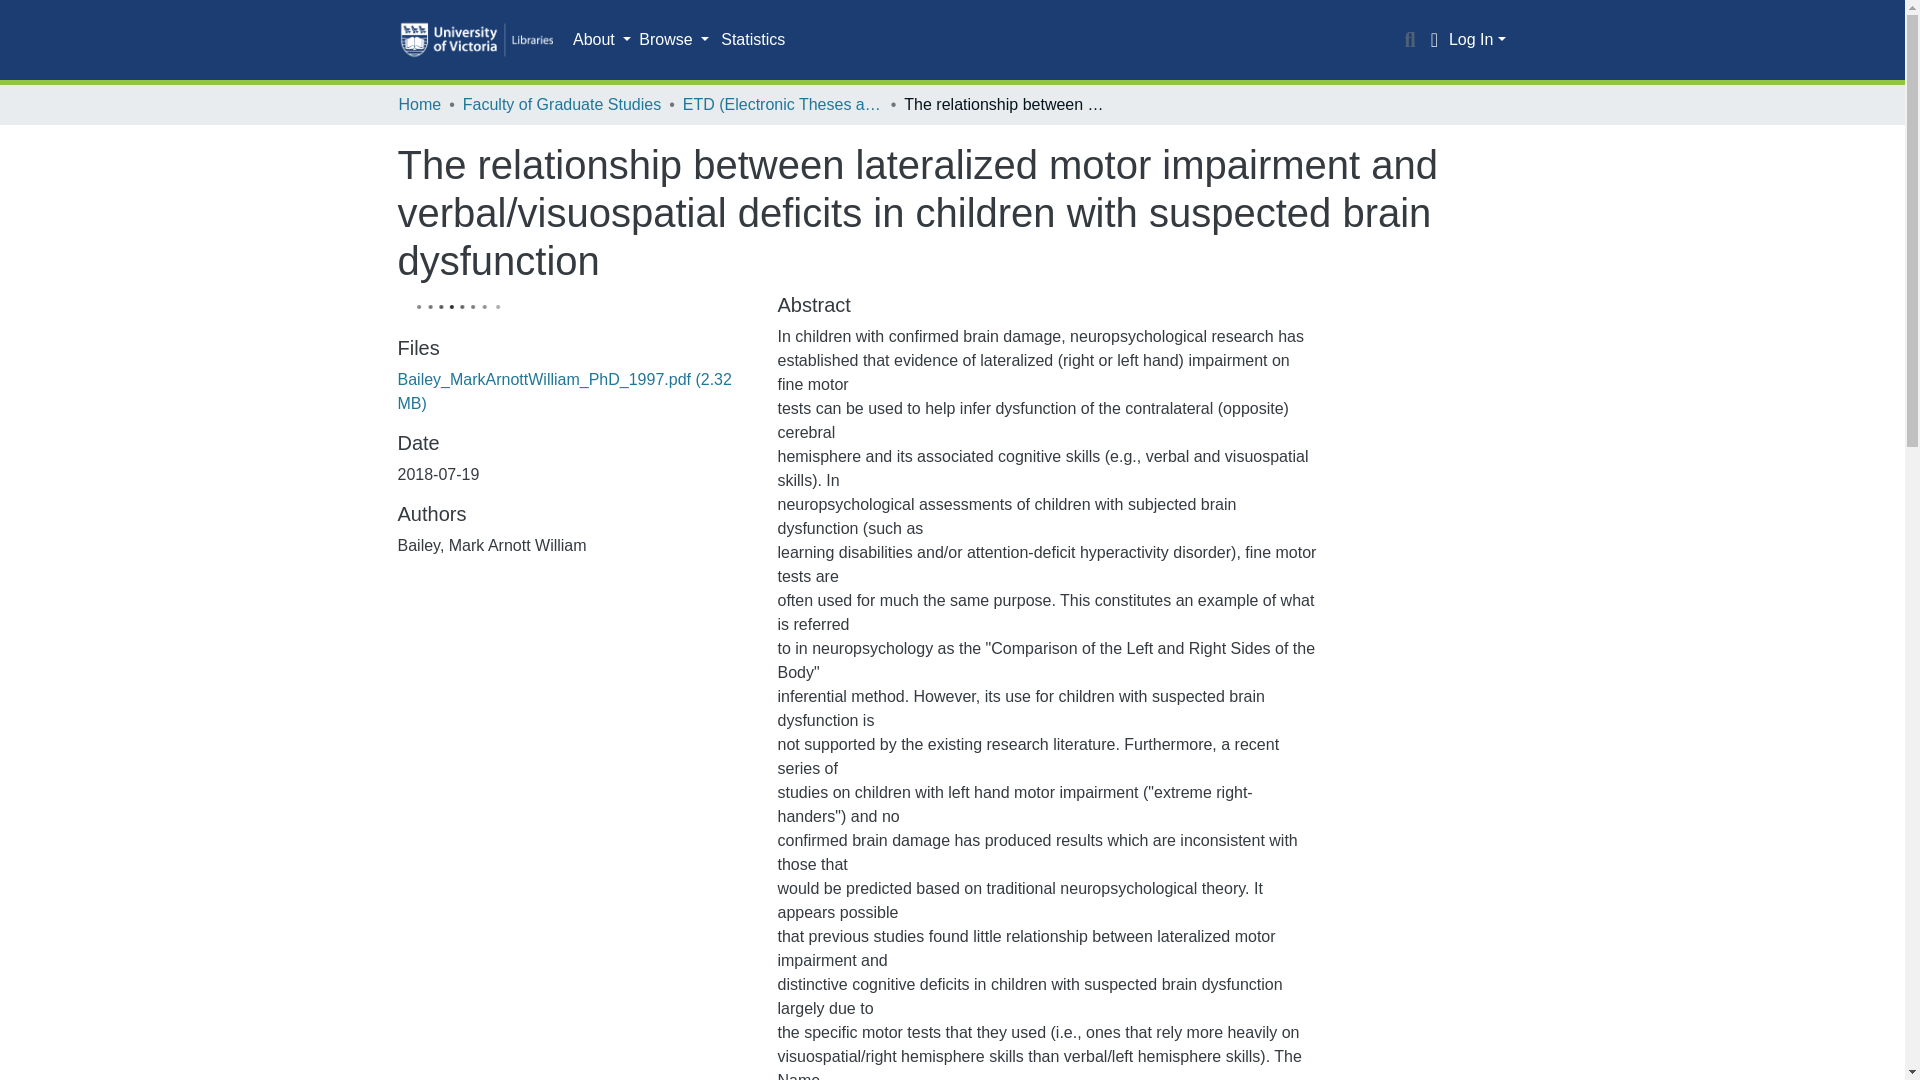  What do you see at coordinates (1434, 40) in the screenshot?
I see `Language switch` at bounding box center [1434, 40].